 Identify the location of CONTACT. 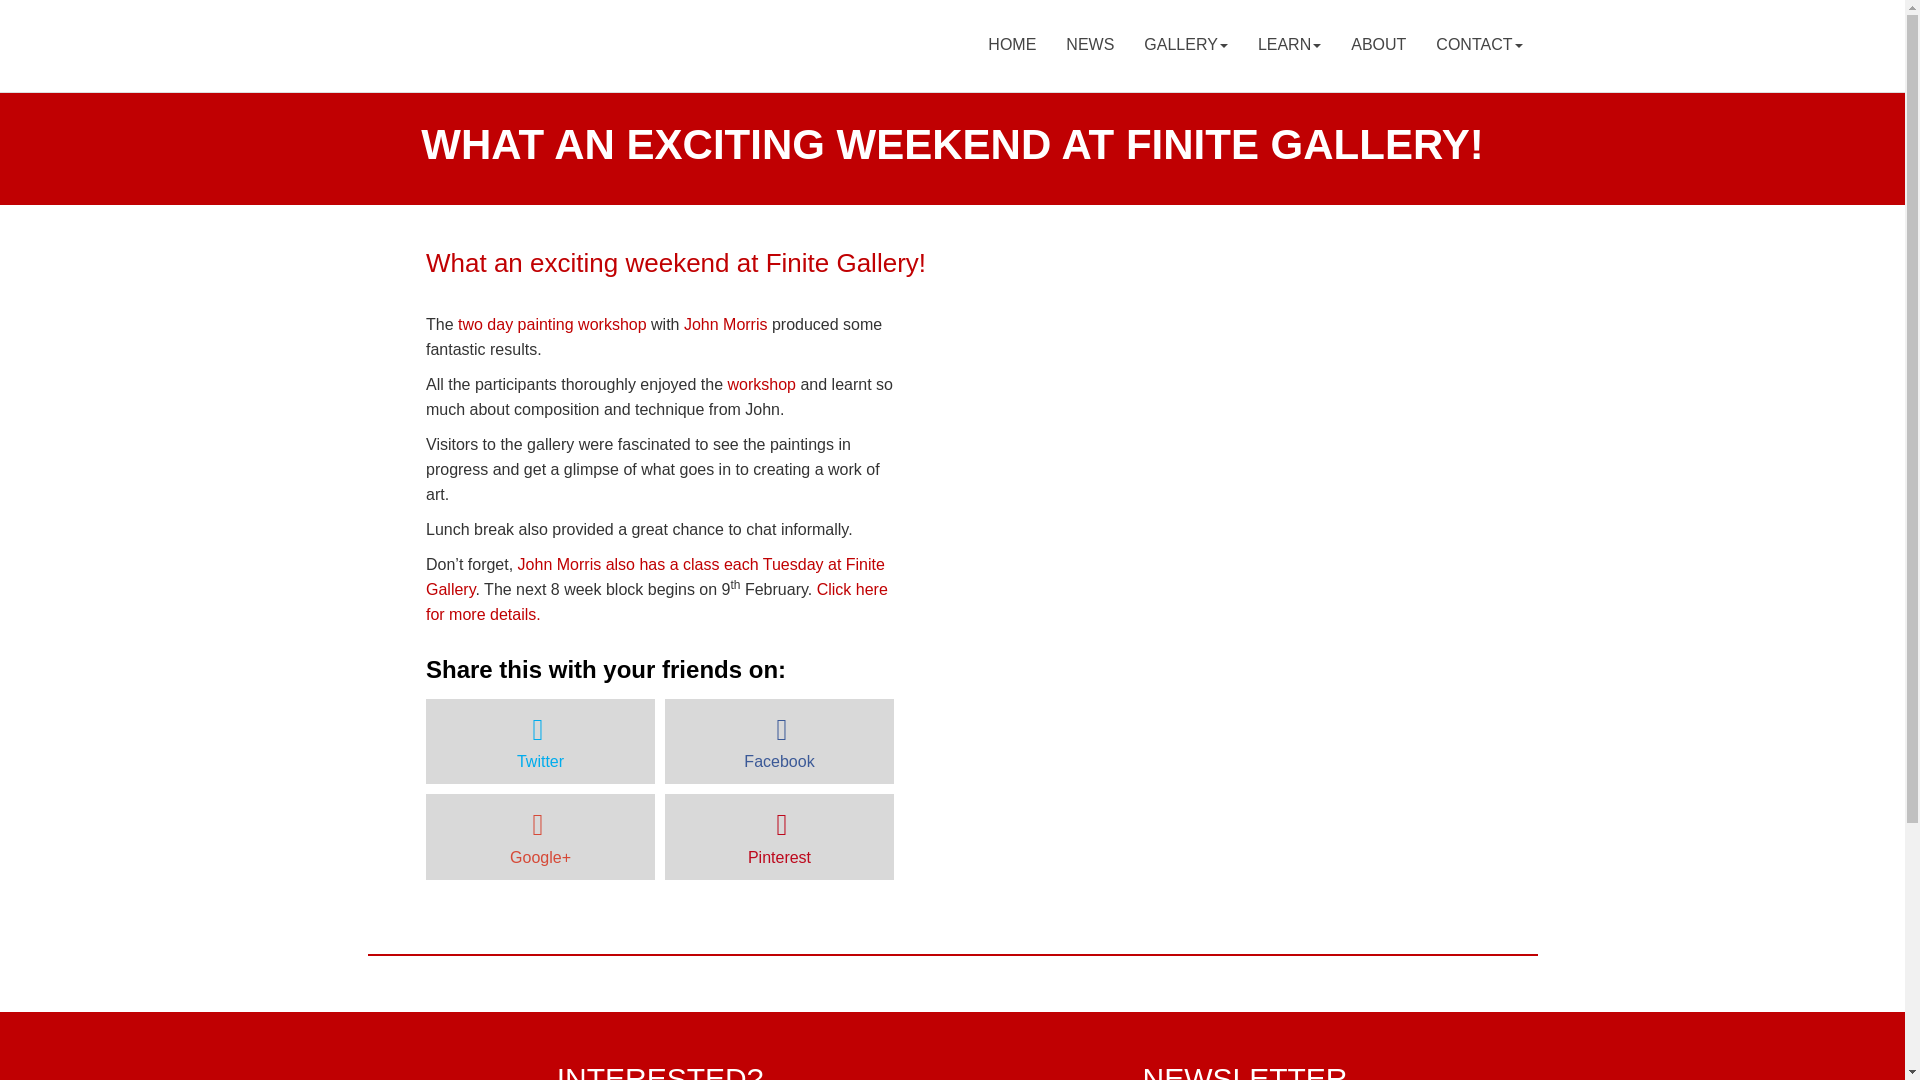
(1478, 46).